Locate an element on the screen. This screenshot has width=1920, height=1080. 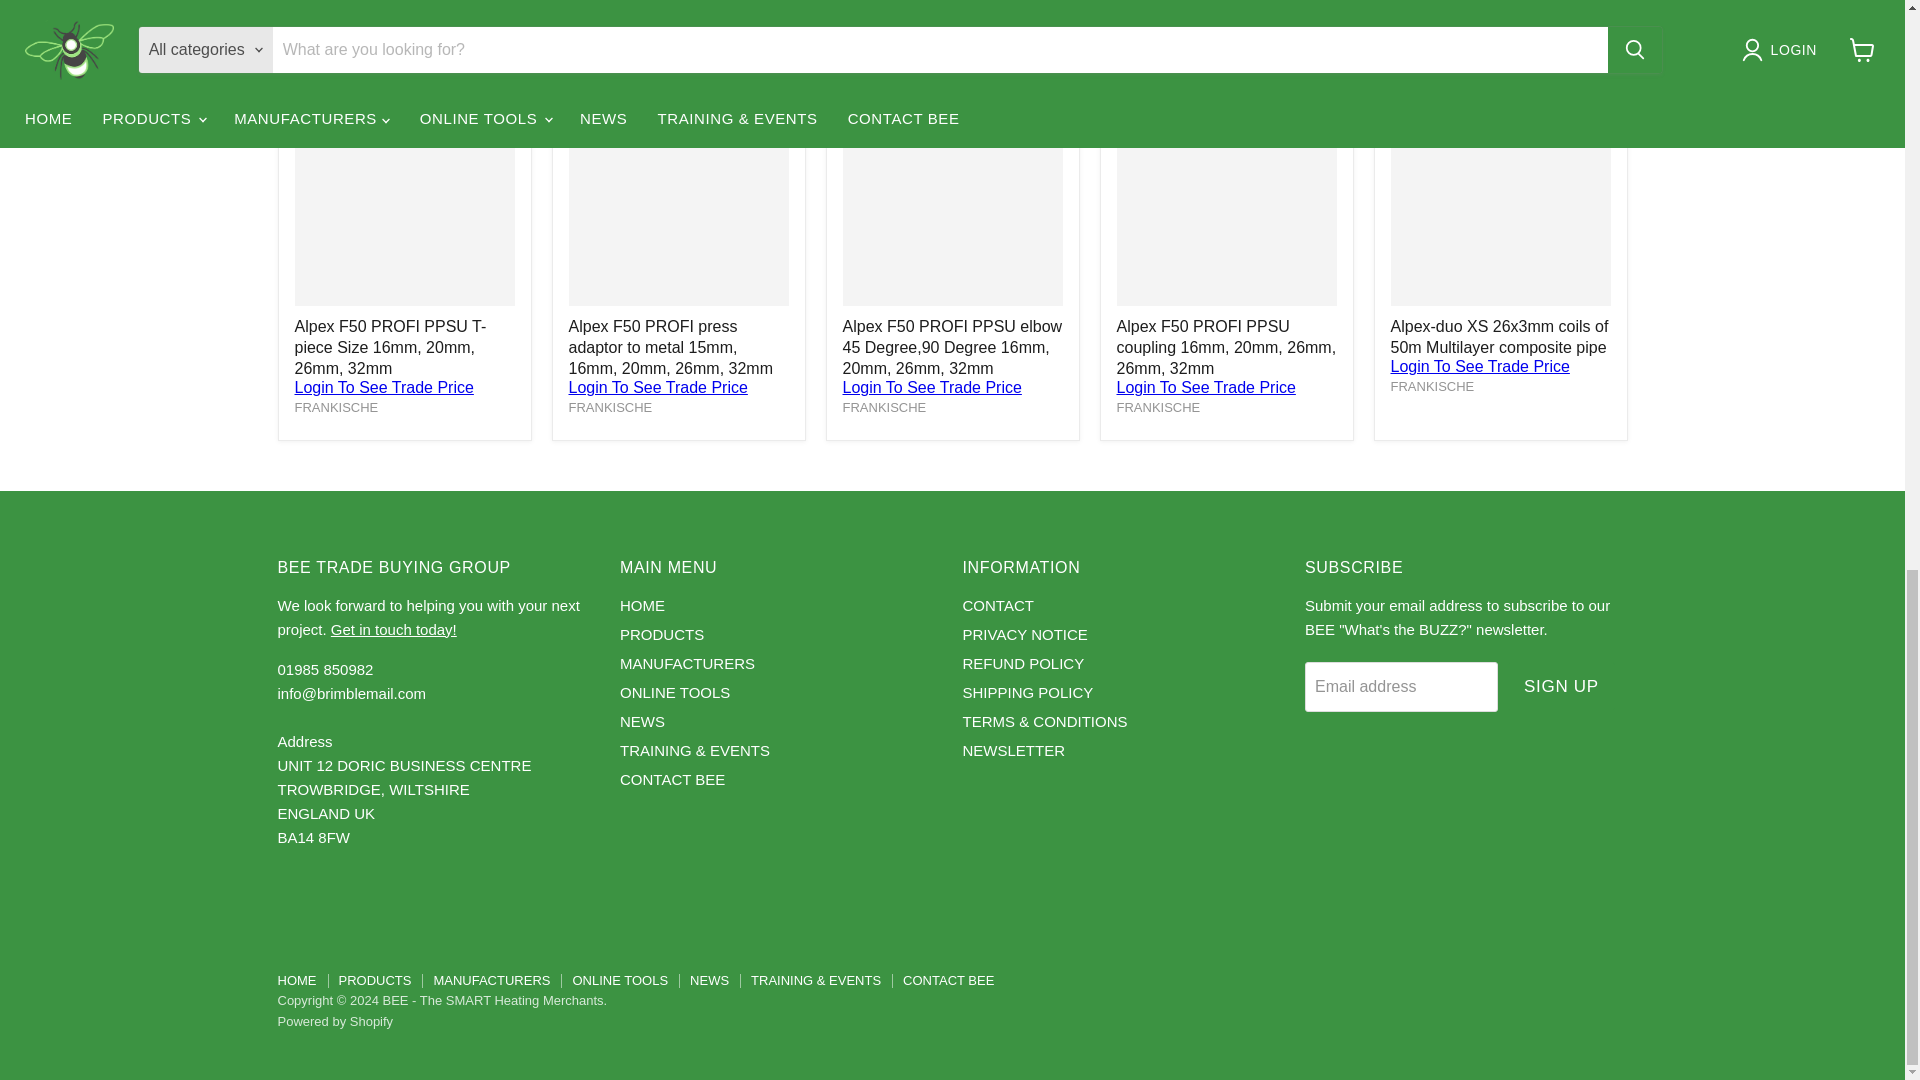
FRANKISCHE is located at coordinates (1158, 406).